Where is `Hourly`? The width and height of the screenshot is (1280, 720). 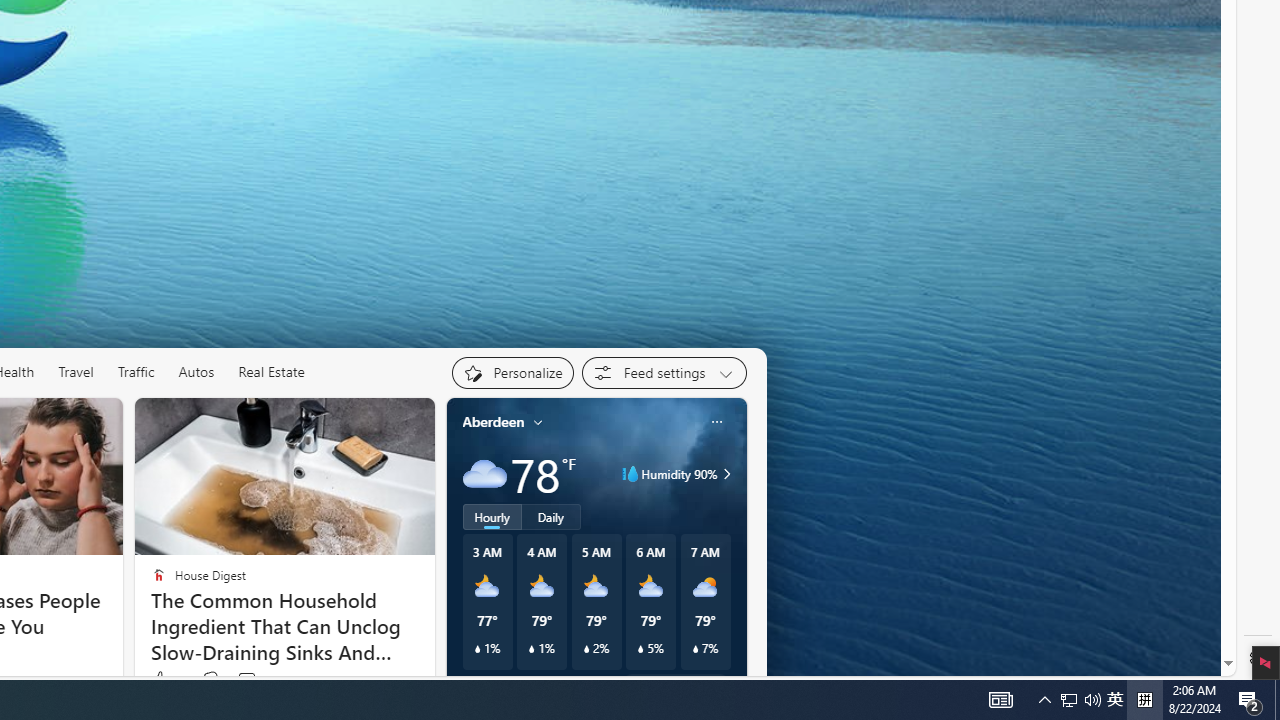 Hourly is located at coordinates (492, 516).